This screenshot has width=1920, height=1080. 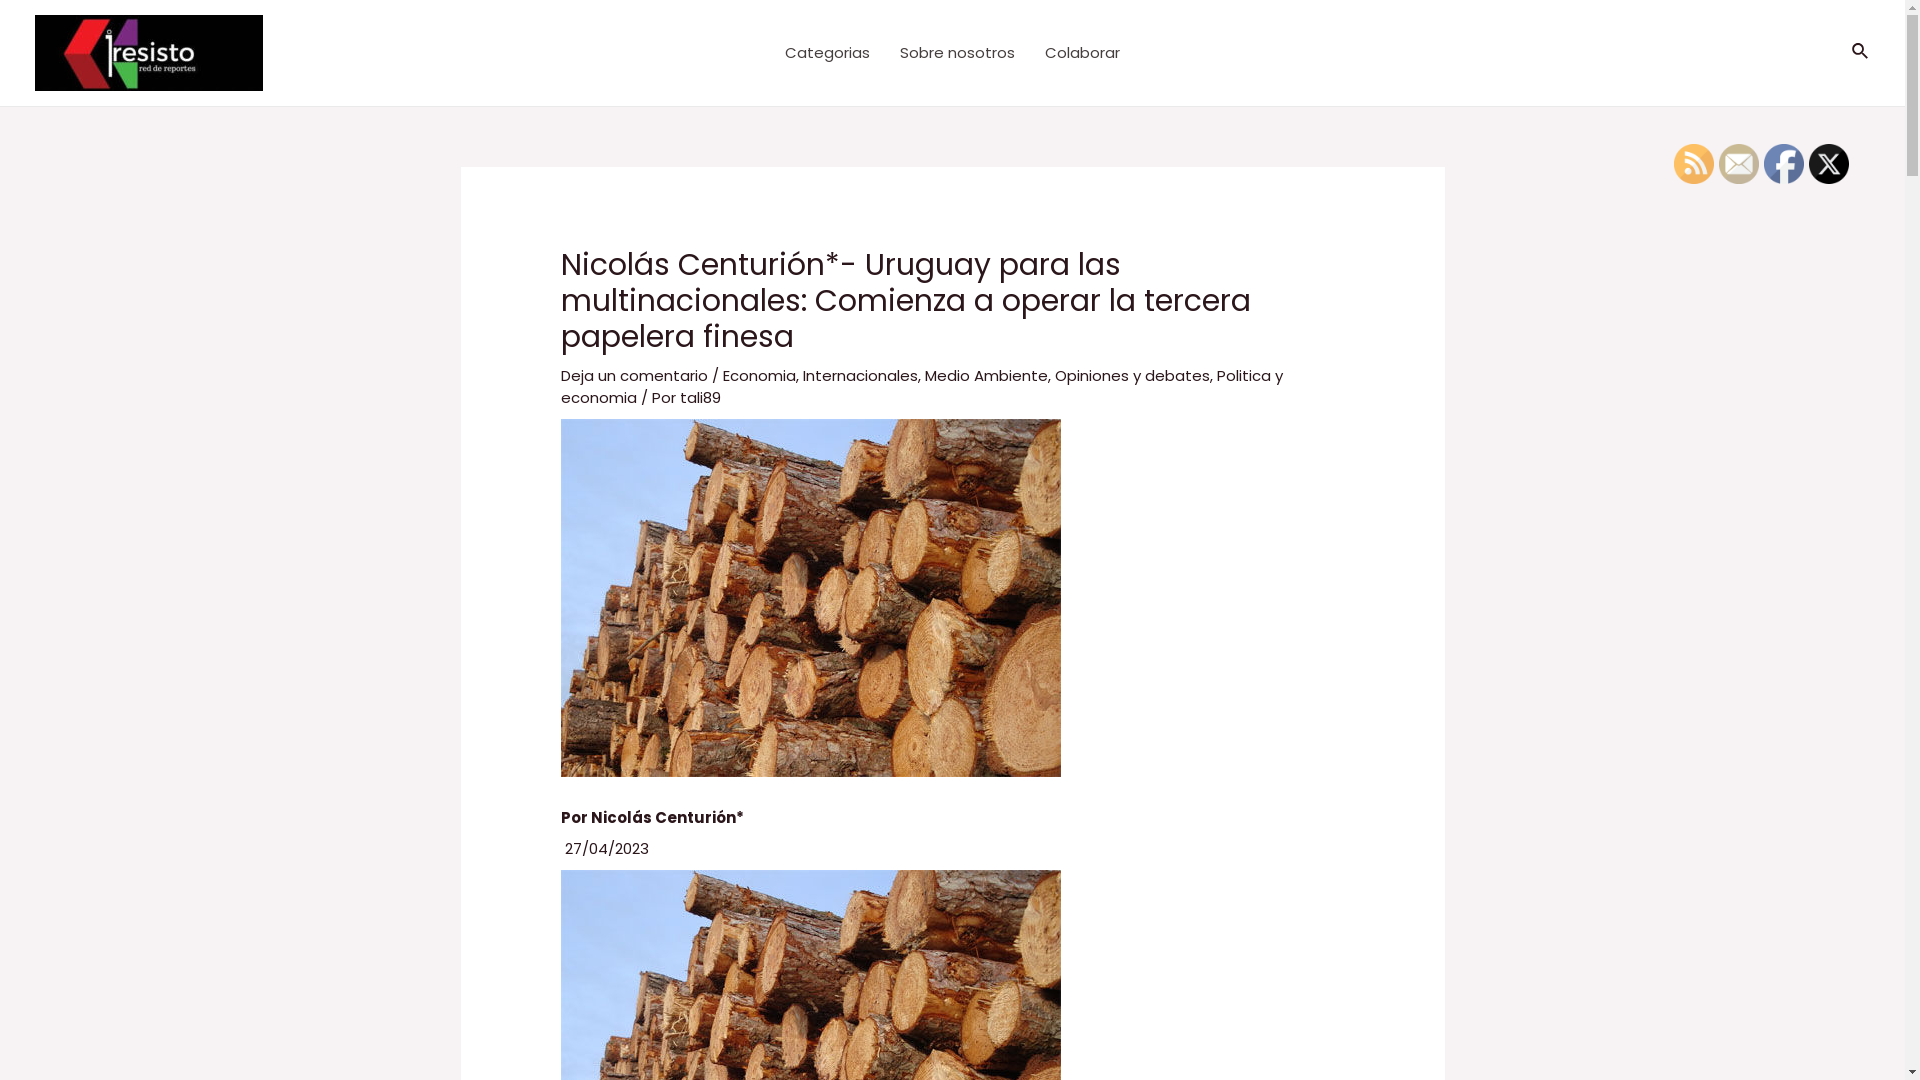 What do you see at coordinates (1784, 164) in the screenshot?
I see `Facebook` at bounding box center [1784, 164].